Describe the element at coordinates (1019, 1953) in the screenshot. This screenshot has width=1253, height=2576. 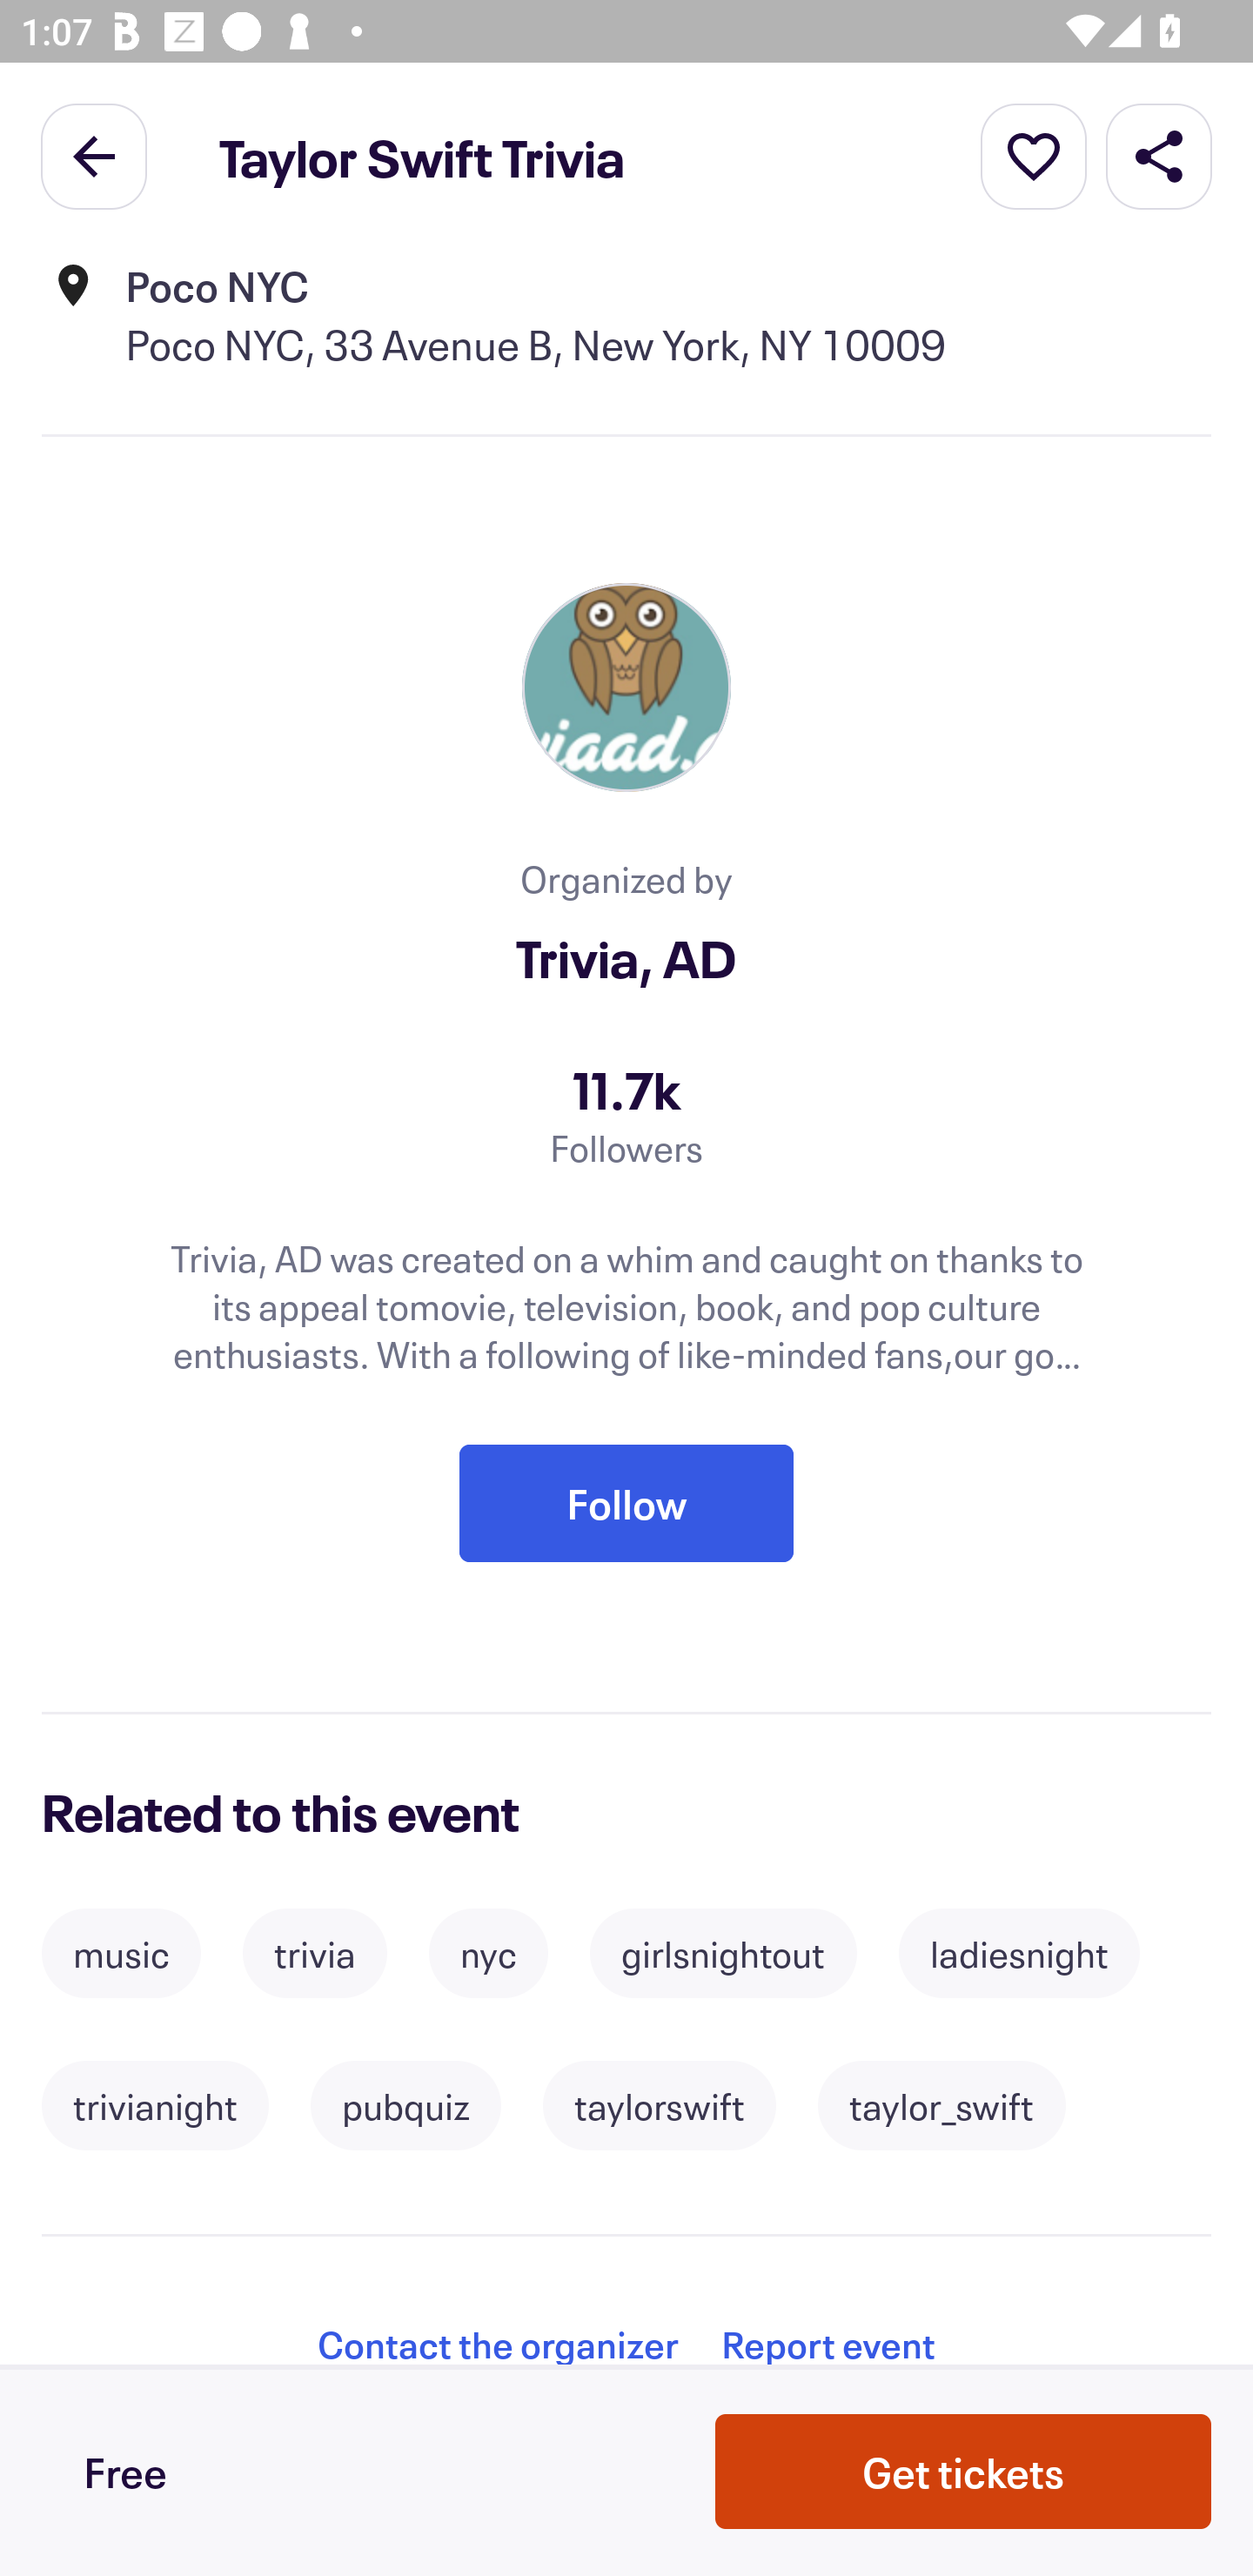
I see `ladiesnight` at that location.